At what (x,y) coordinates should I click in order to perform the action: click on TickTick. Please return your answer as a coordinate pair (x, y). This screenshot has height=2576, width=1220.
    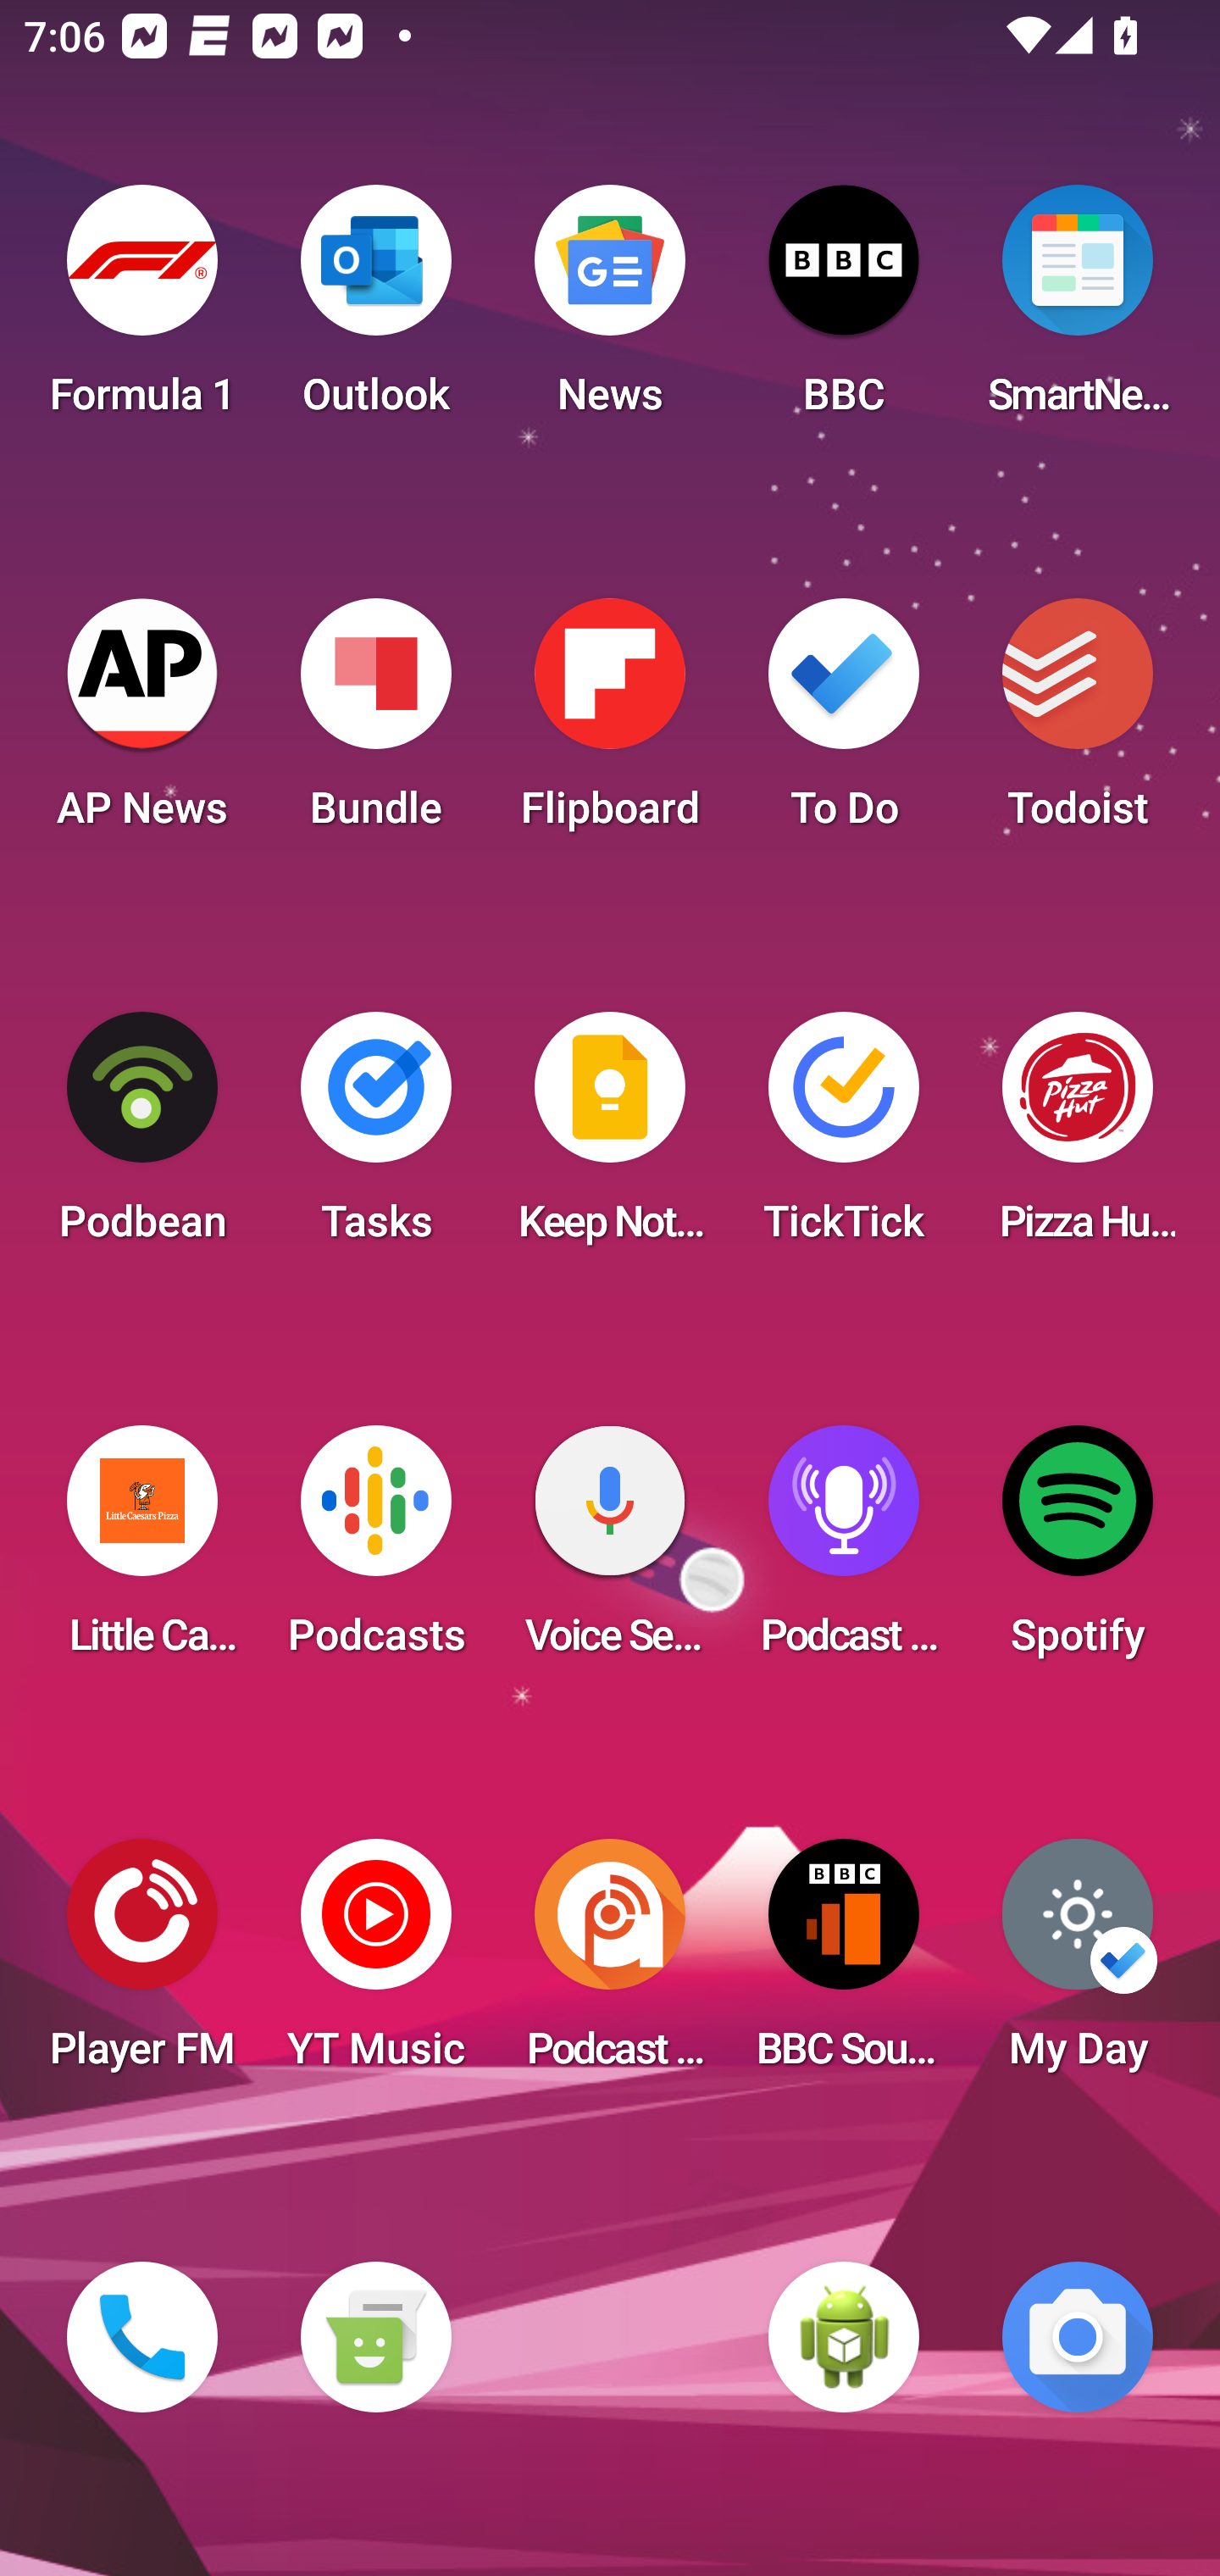
    Looking at the image, I should click on (844, 1137).